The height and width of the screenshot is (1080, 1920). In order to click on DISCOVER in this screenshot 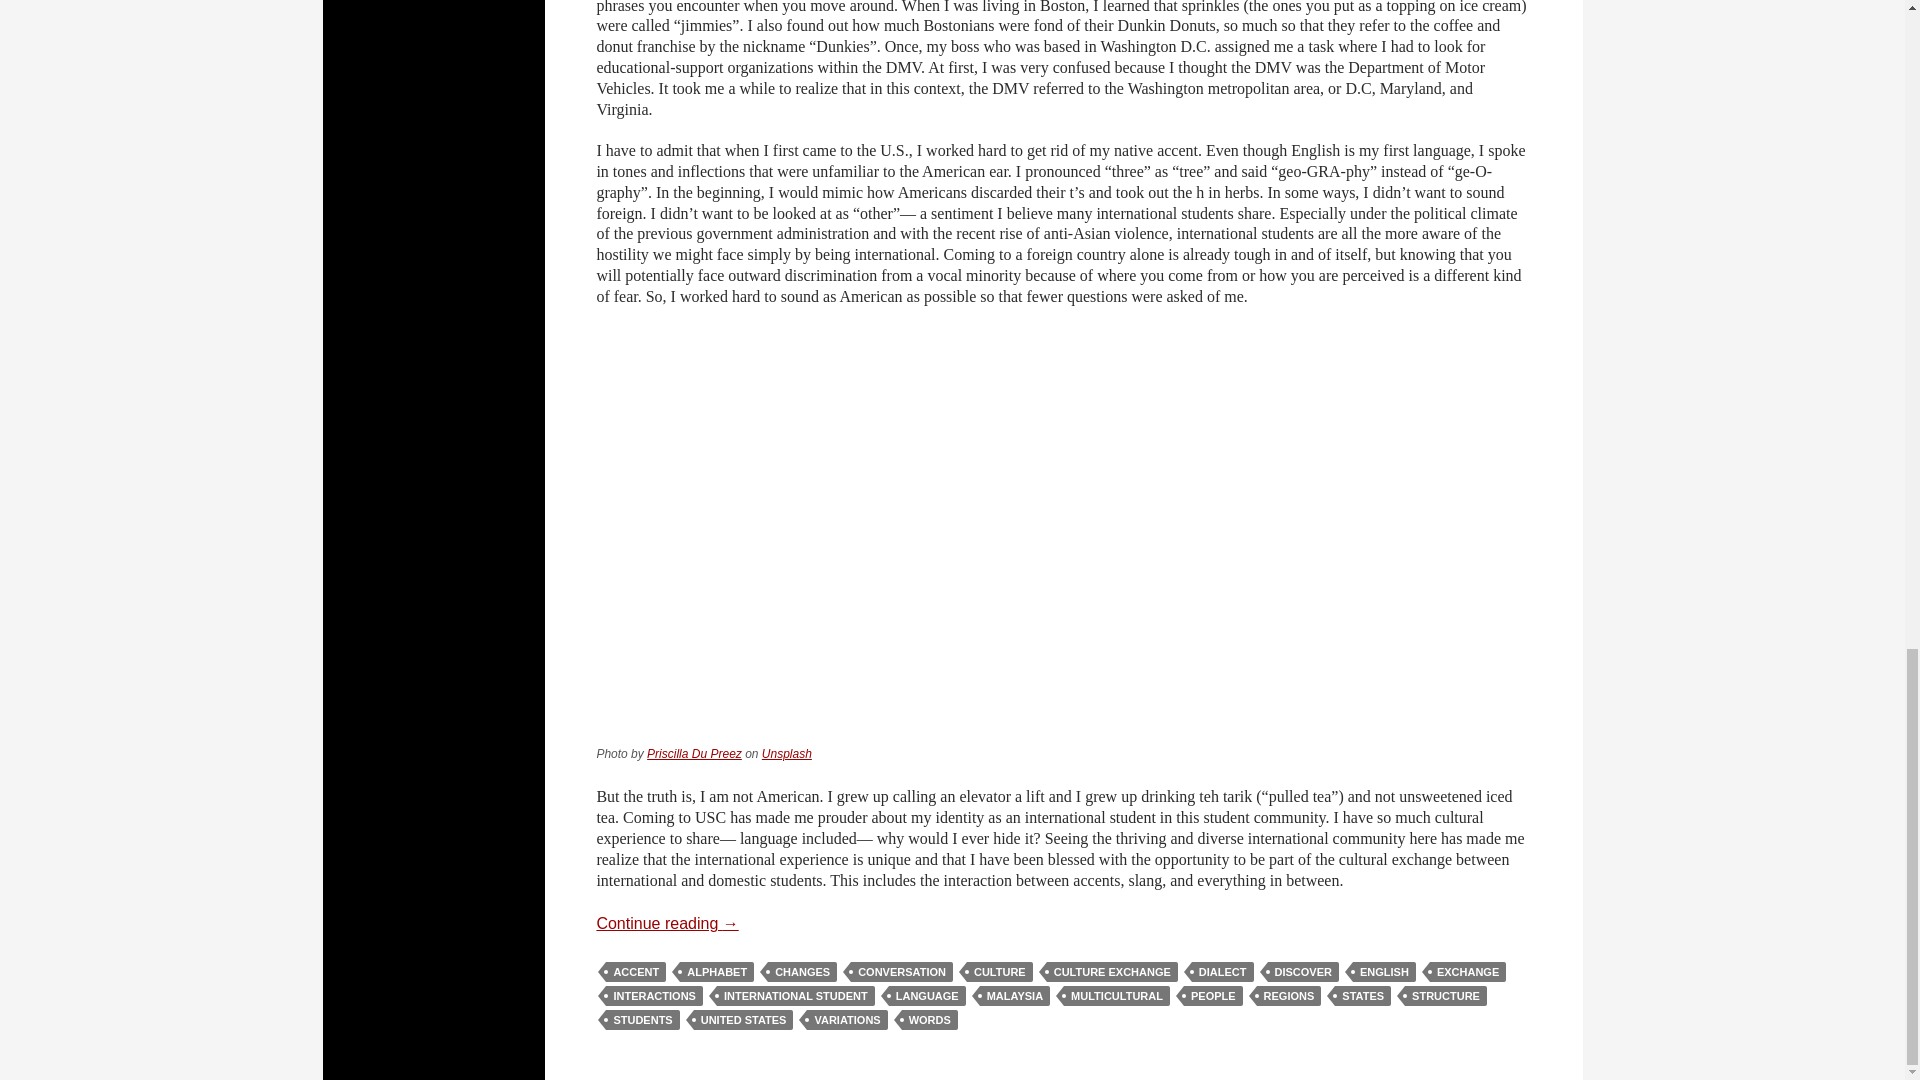, I will do `click(1302, 972)`.